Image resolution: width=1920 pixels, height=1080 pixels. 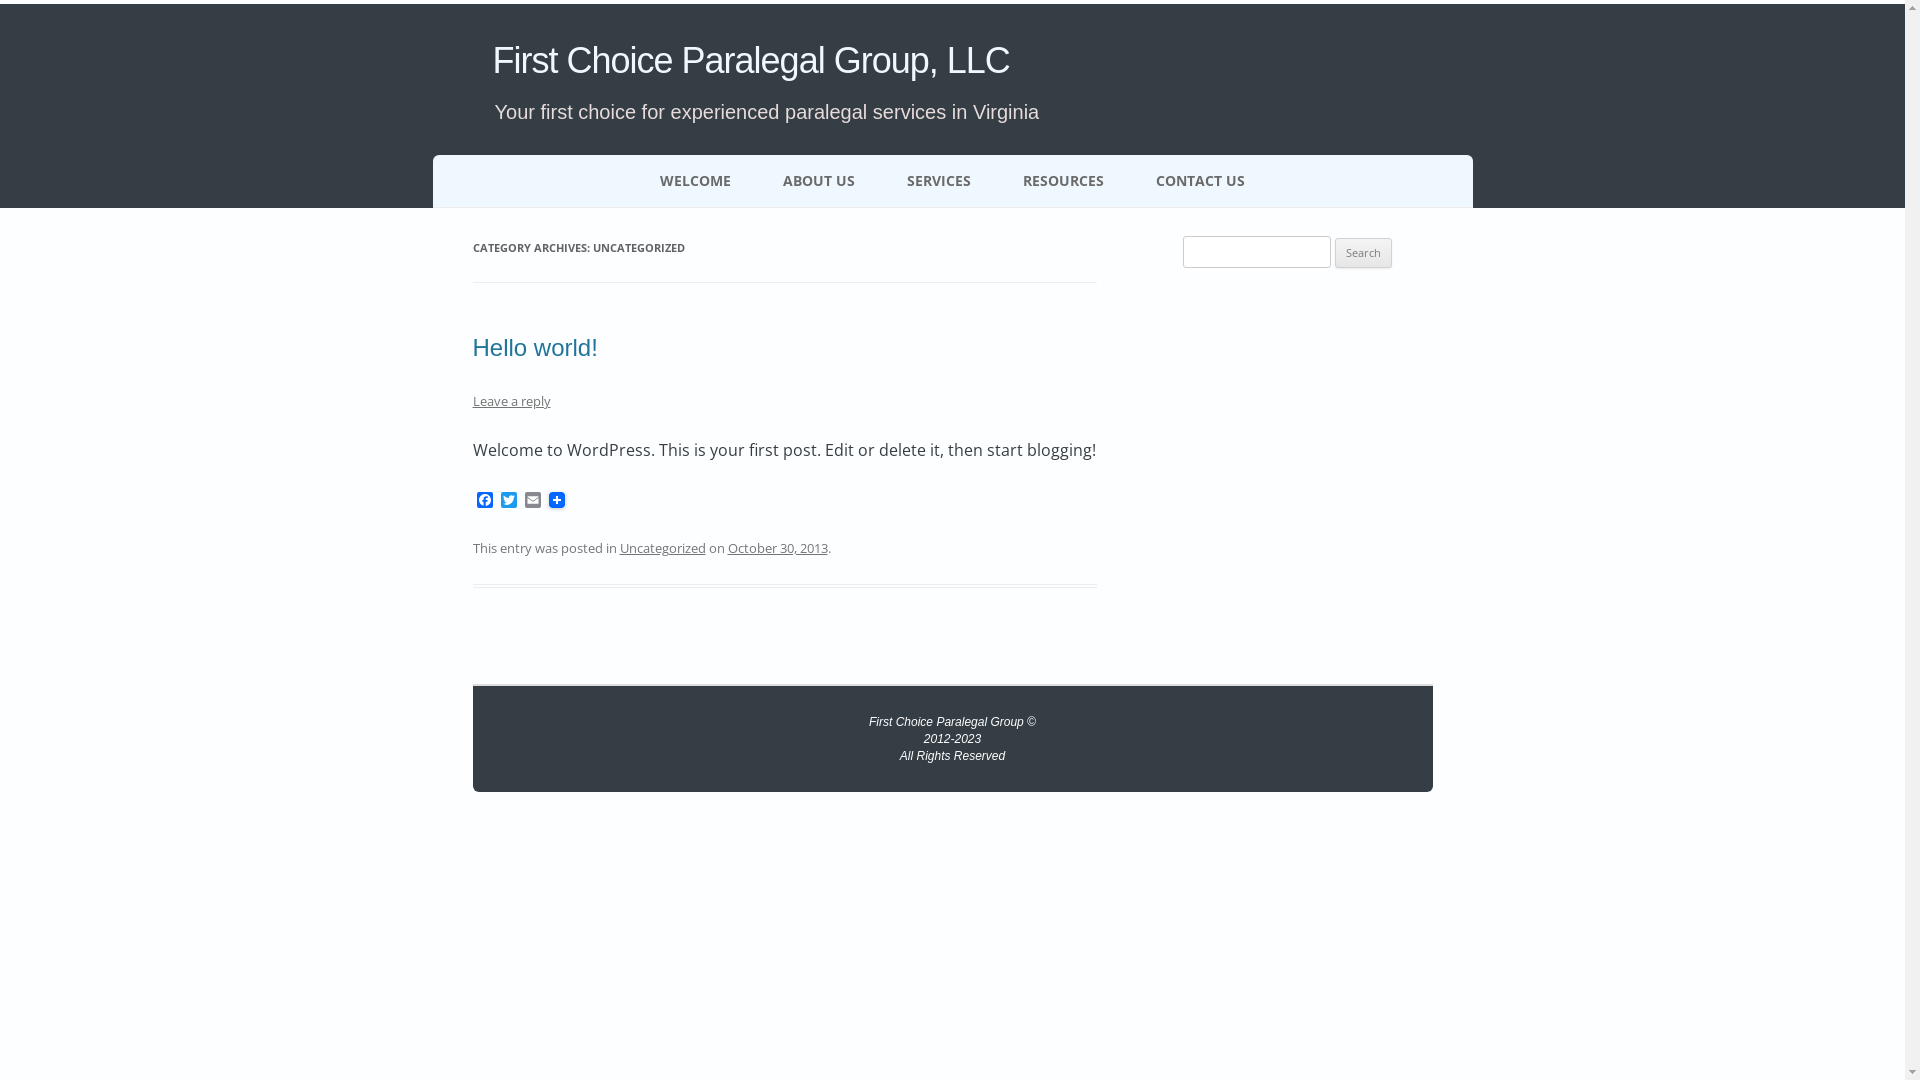 What do you see at coordinates (750, 61) in the screenshot?
I see `First Choice Paralegal Group, LLC` at bounding box center [750, 61].